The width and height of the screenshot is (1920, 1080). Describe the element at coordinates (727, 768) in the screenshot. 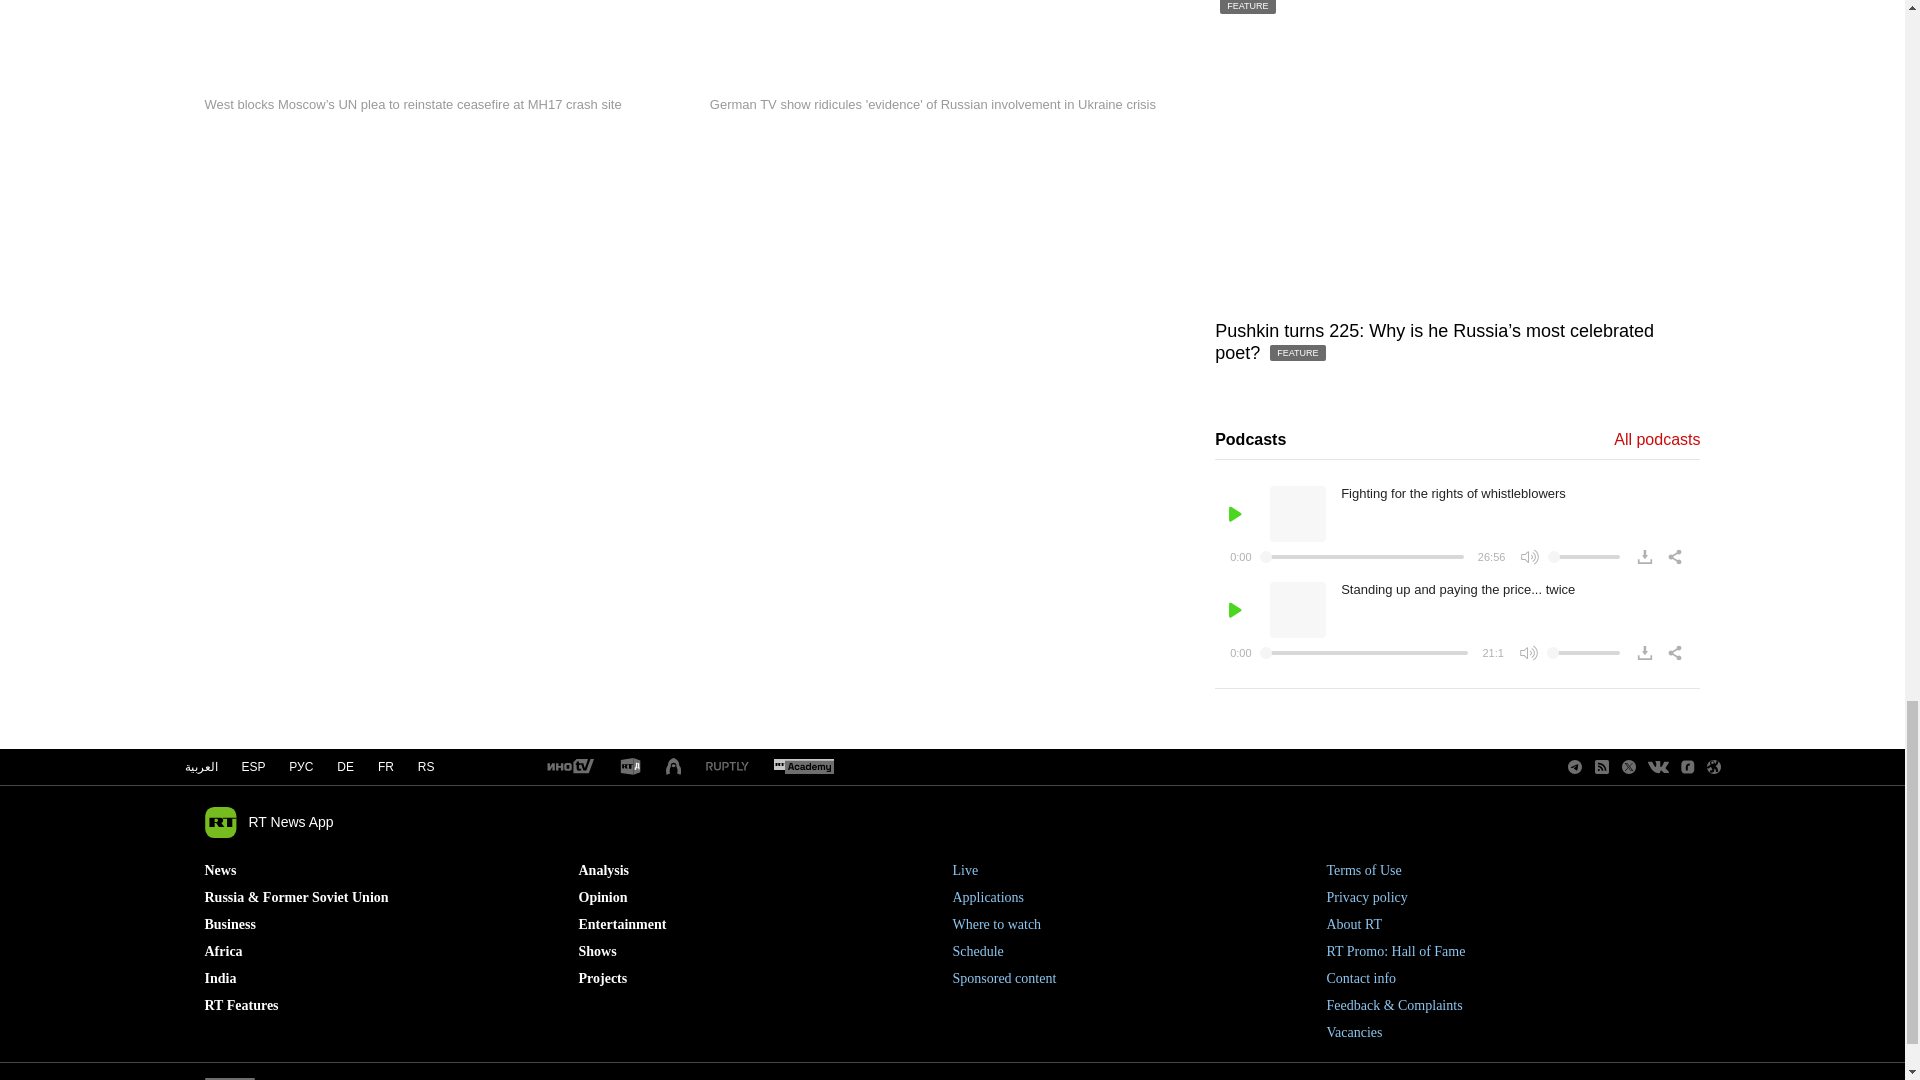

I see `RT ` at that location.